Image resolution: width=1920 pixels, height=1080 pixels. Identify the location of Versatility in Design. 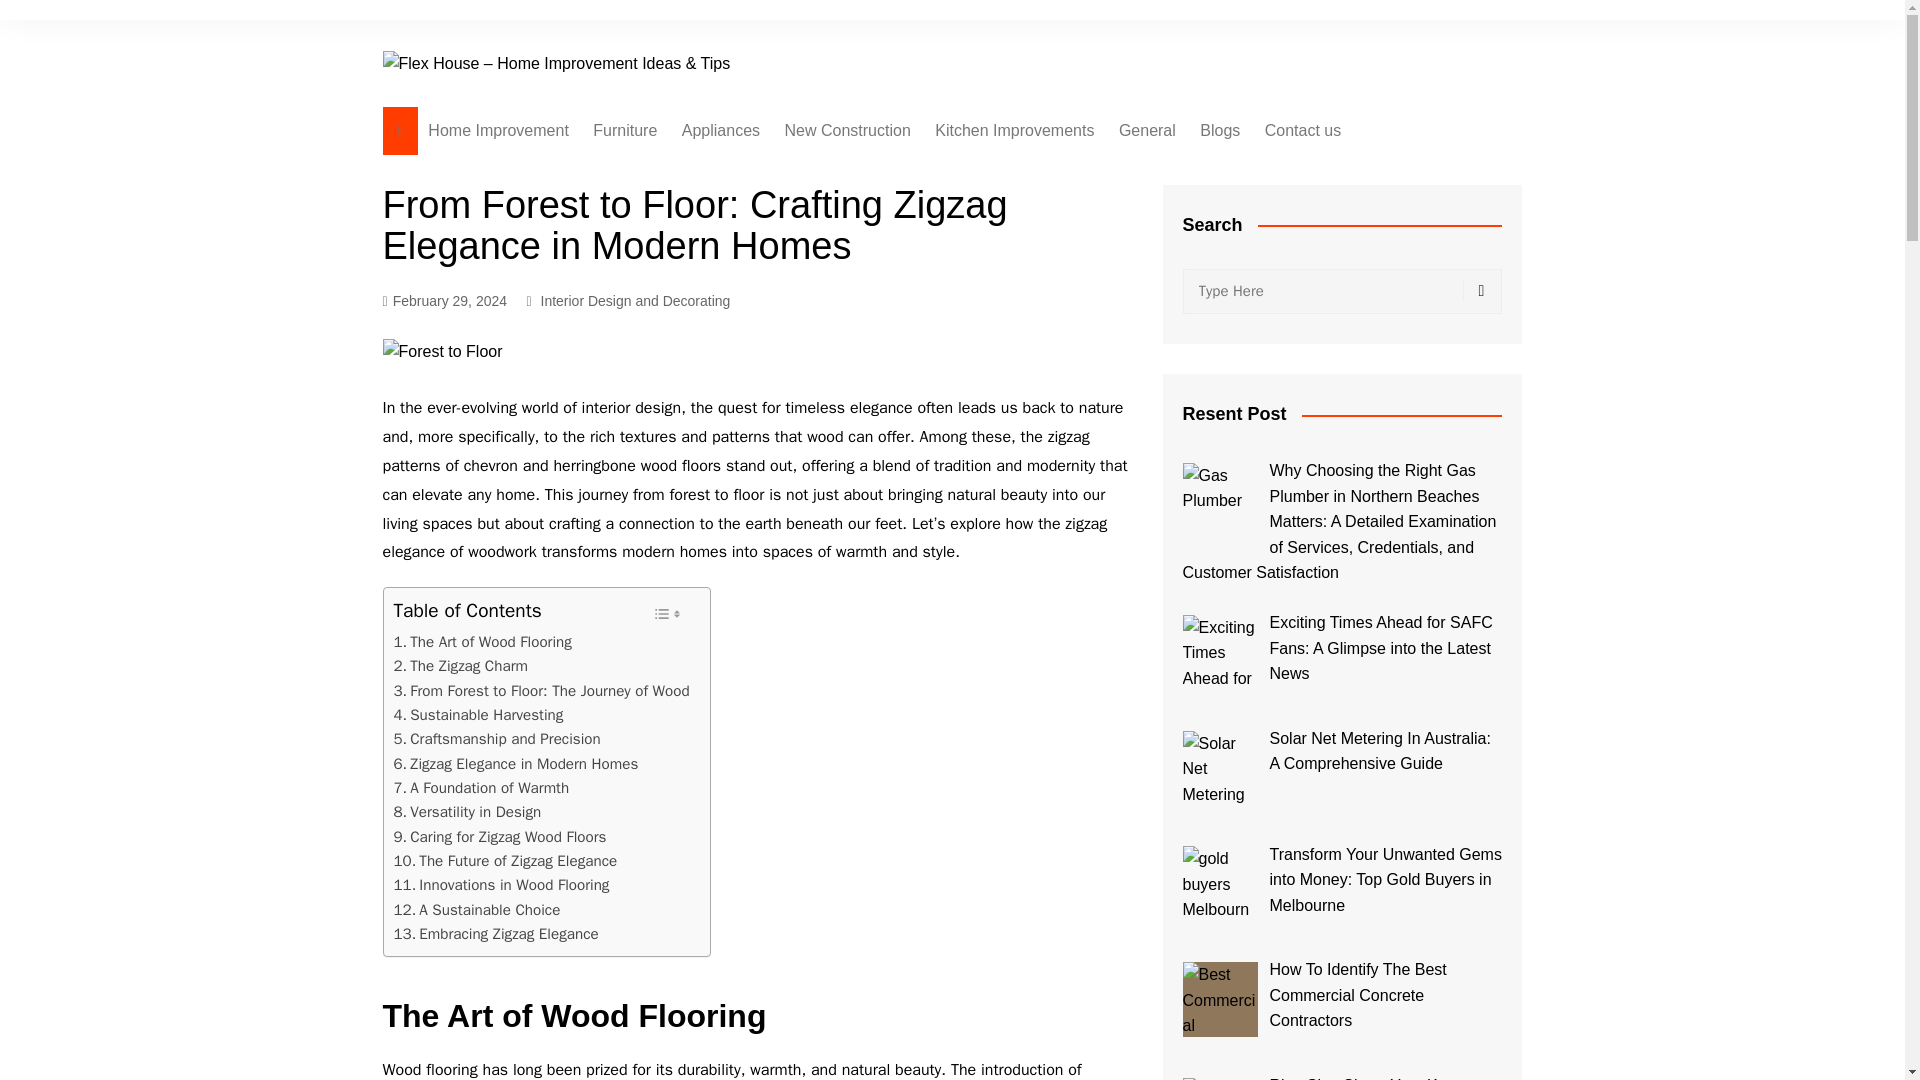
(467, 812).